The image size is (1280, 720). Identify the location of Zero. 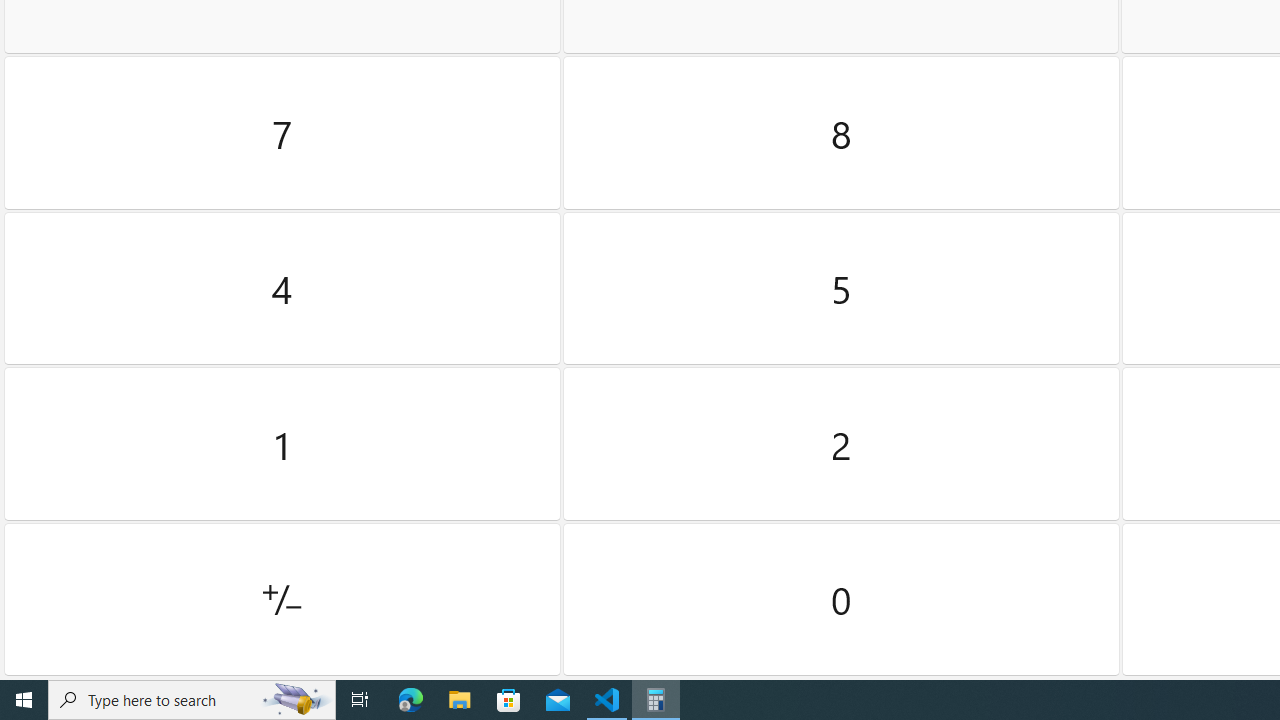
(842, 599).